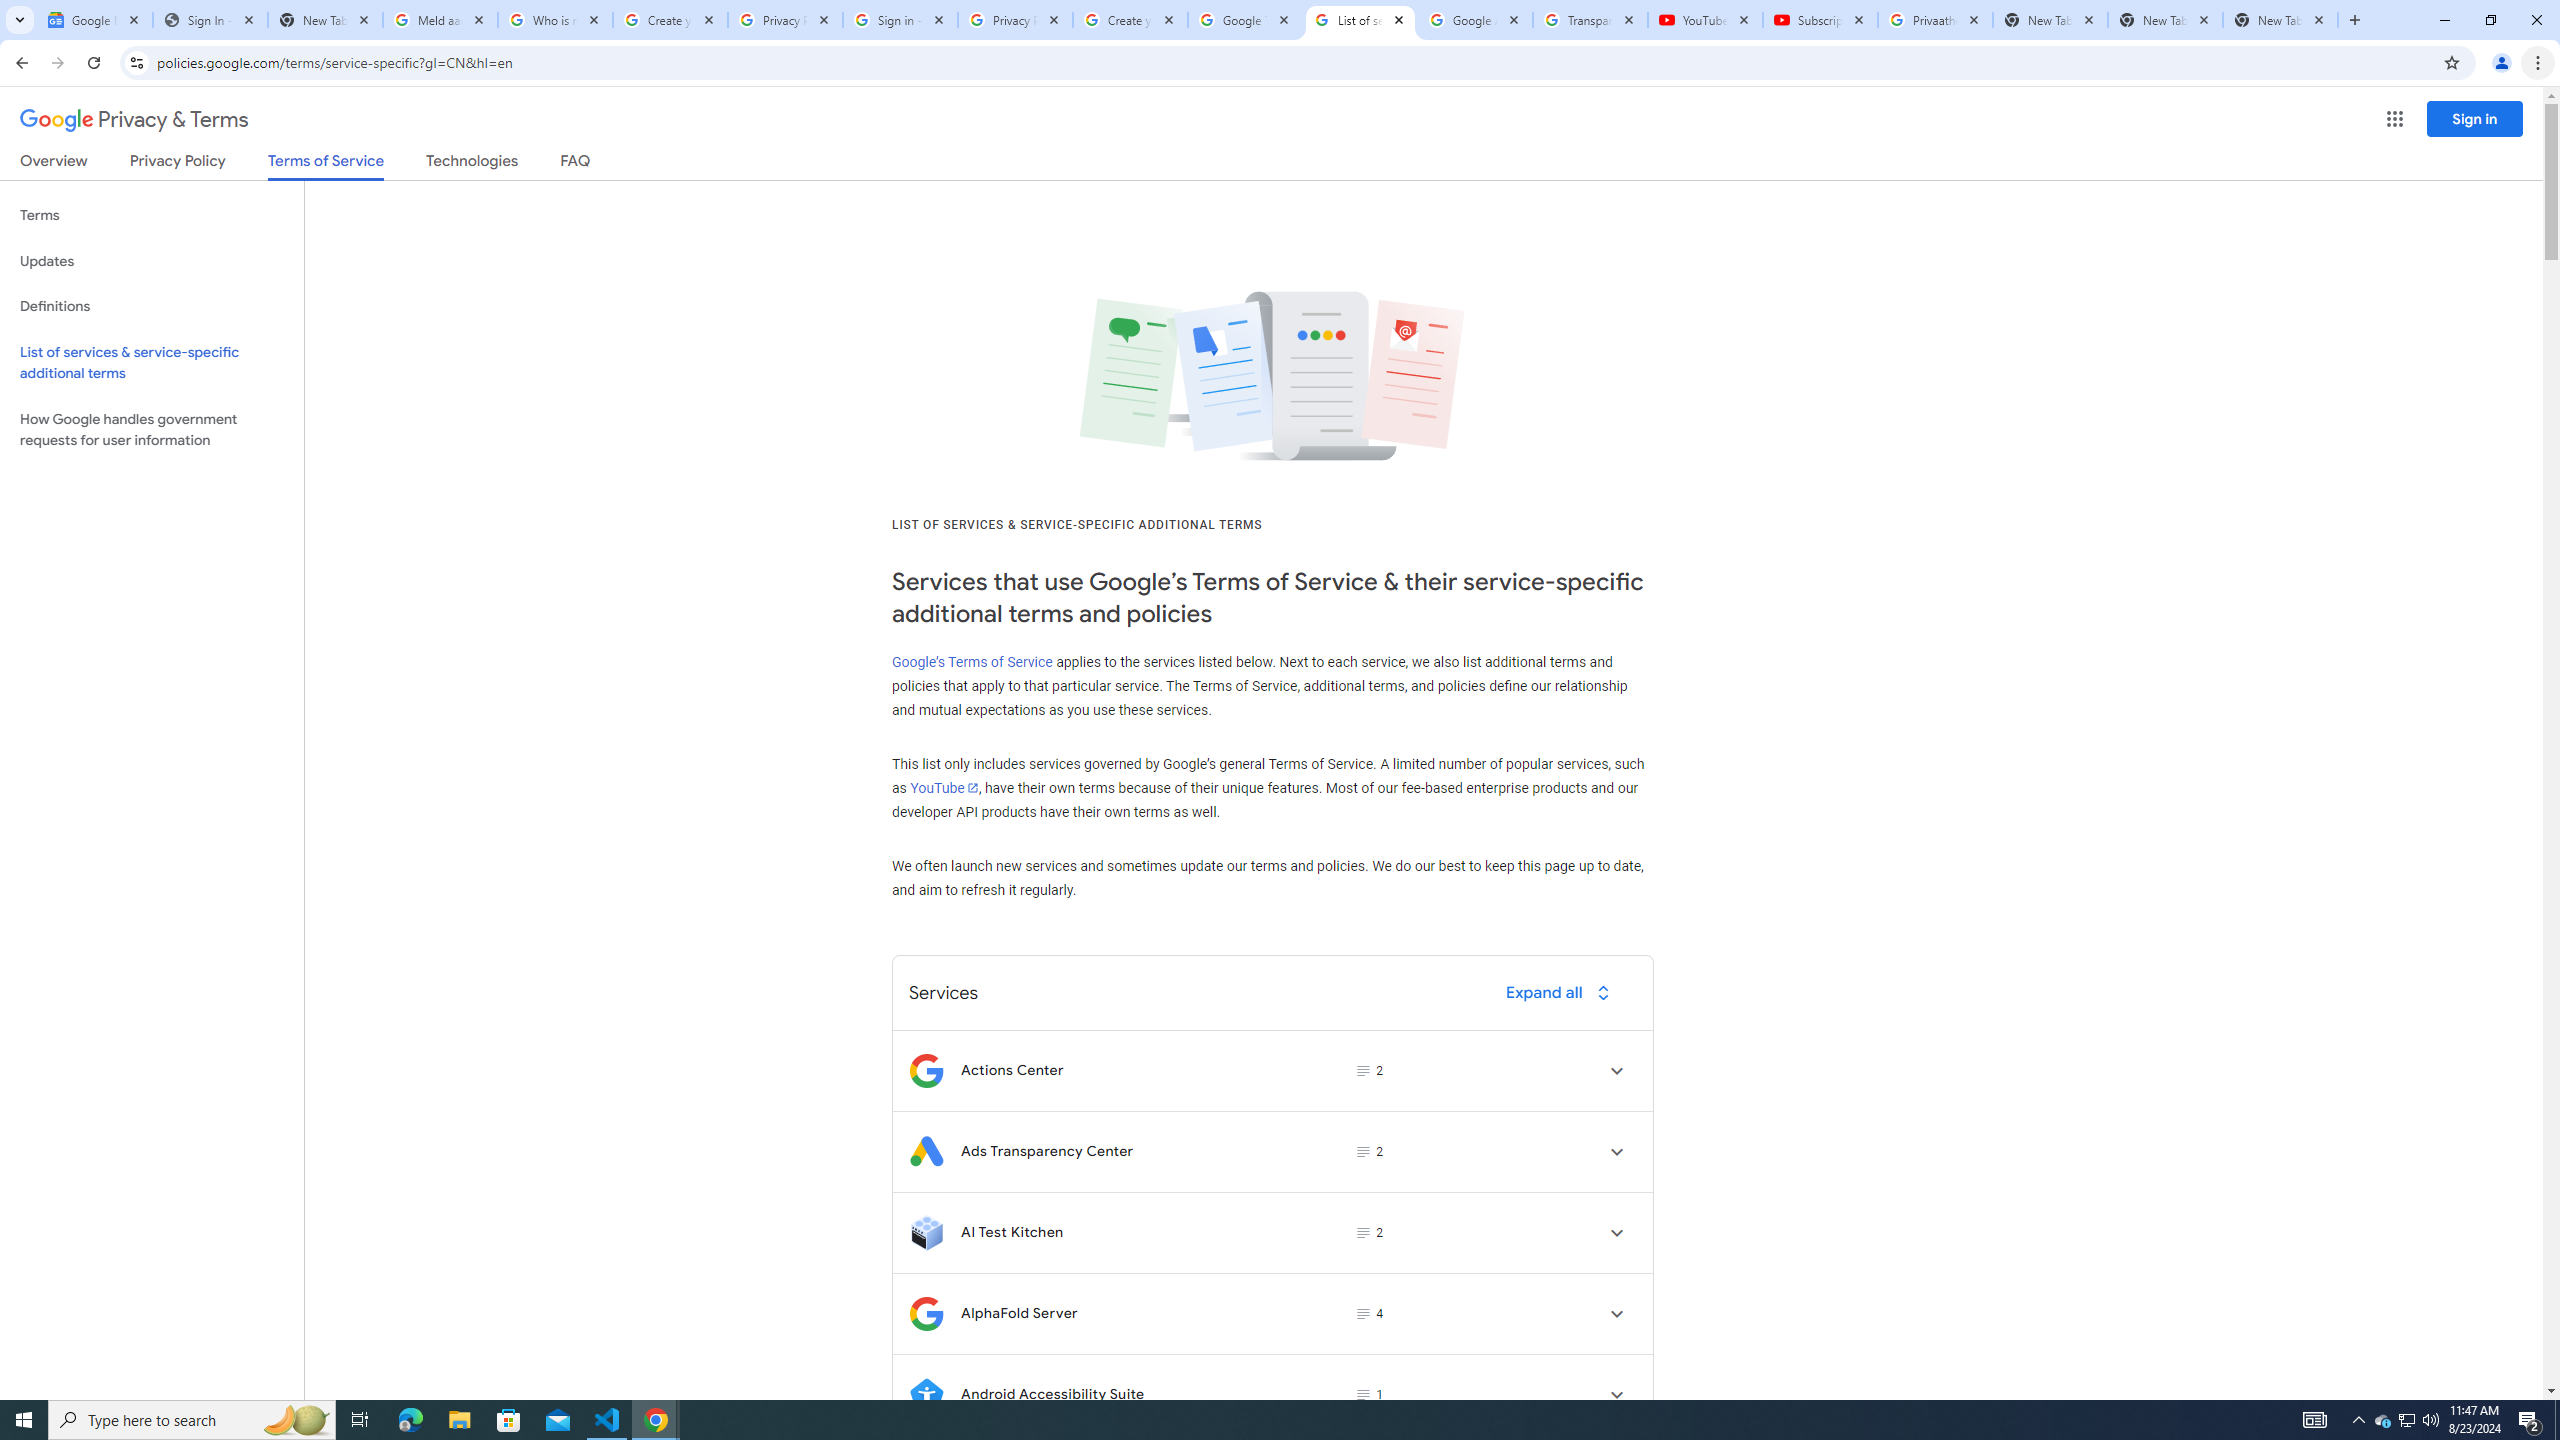 Image resolution: width=2560 pixels, height=1440 pixels. Describe the element at coordinates (900, 20) in the screenshot. I see `Sign in - Google Accounts` at that location.